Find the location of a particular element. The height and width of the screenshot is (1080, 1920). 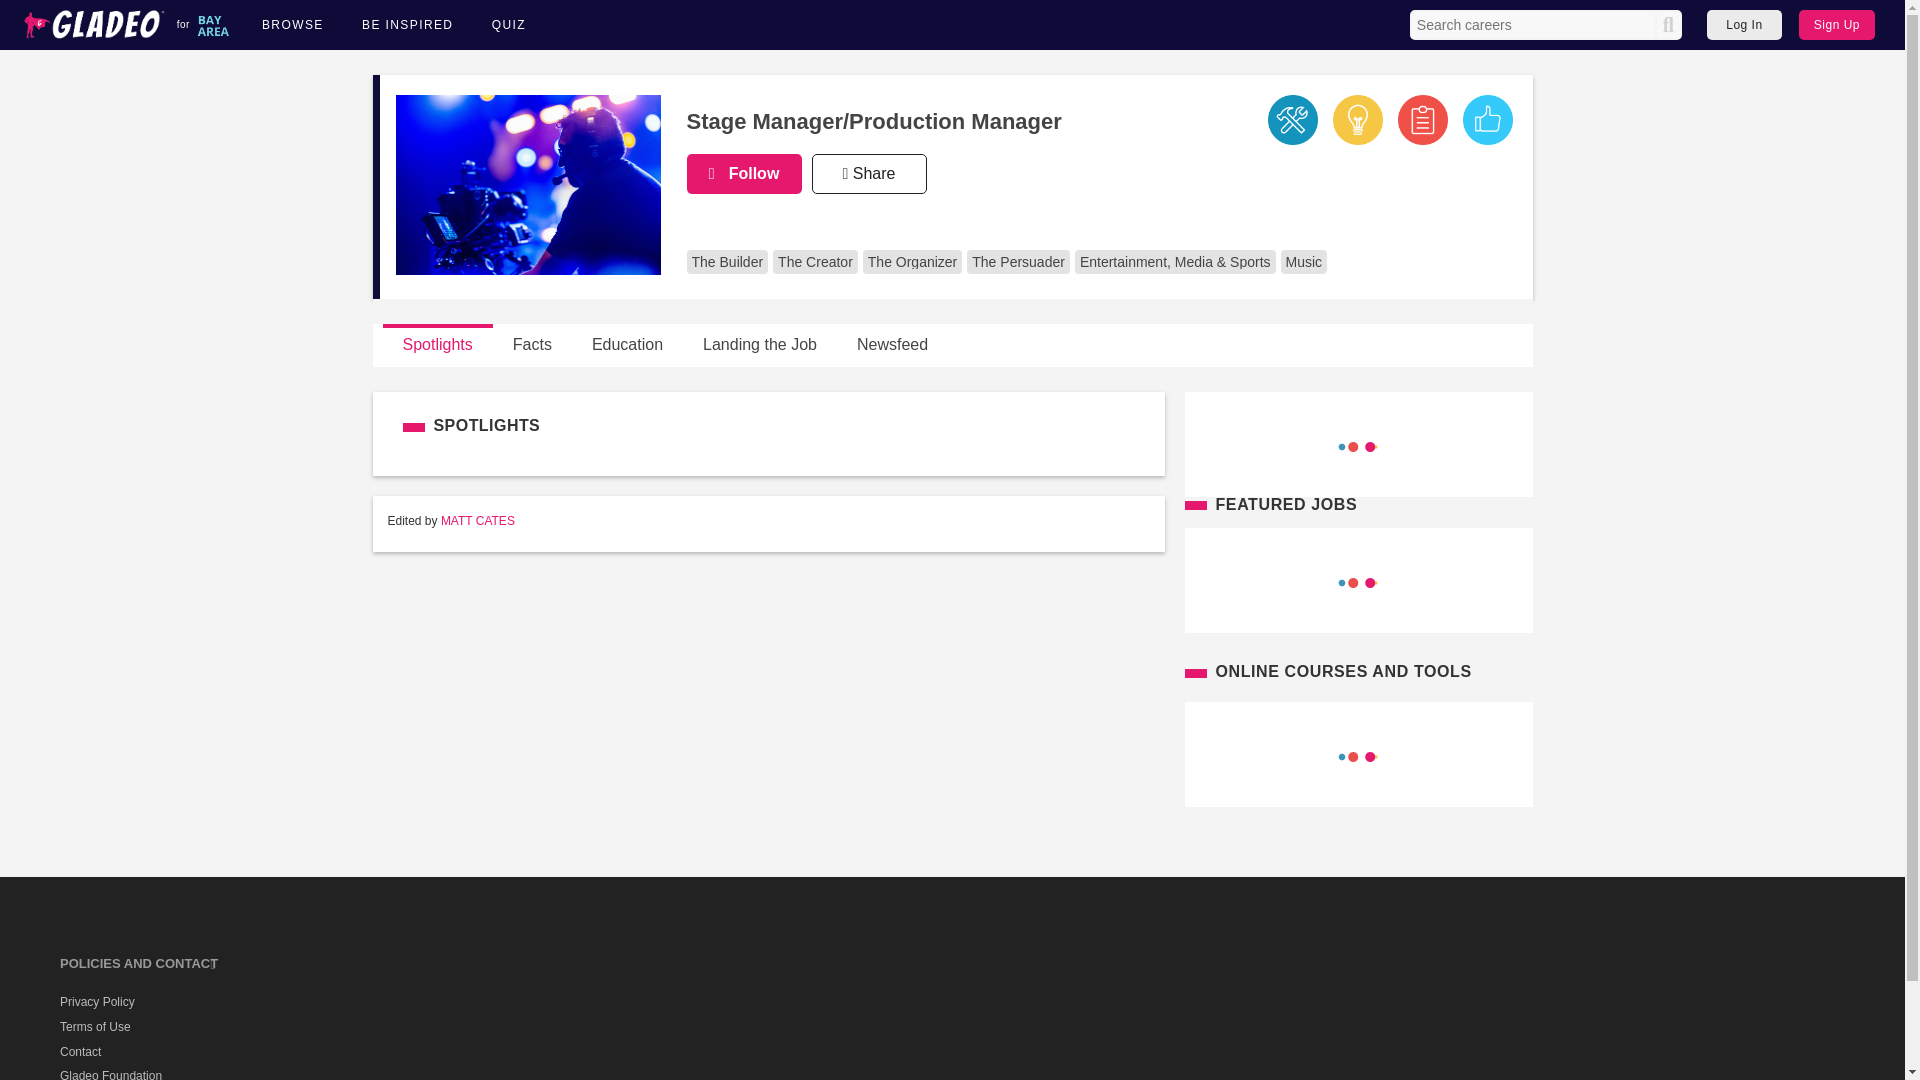

Search is located at coordinates (1668, 24).